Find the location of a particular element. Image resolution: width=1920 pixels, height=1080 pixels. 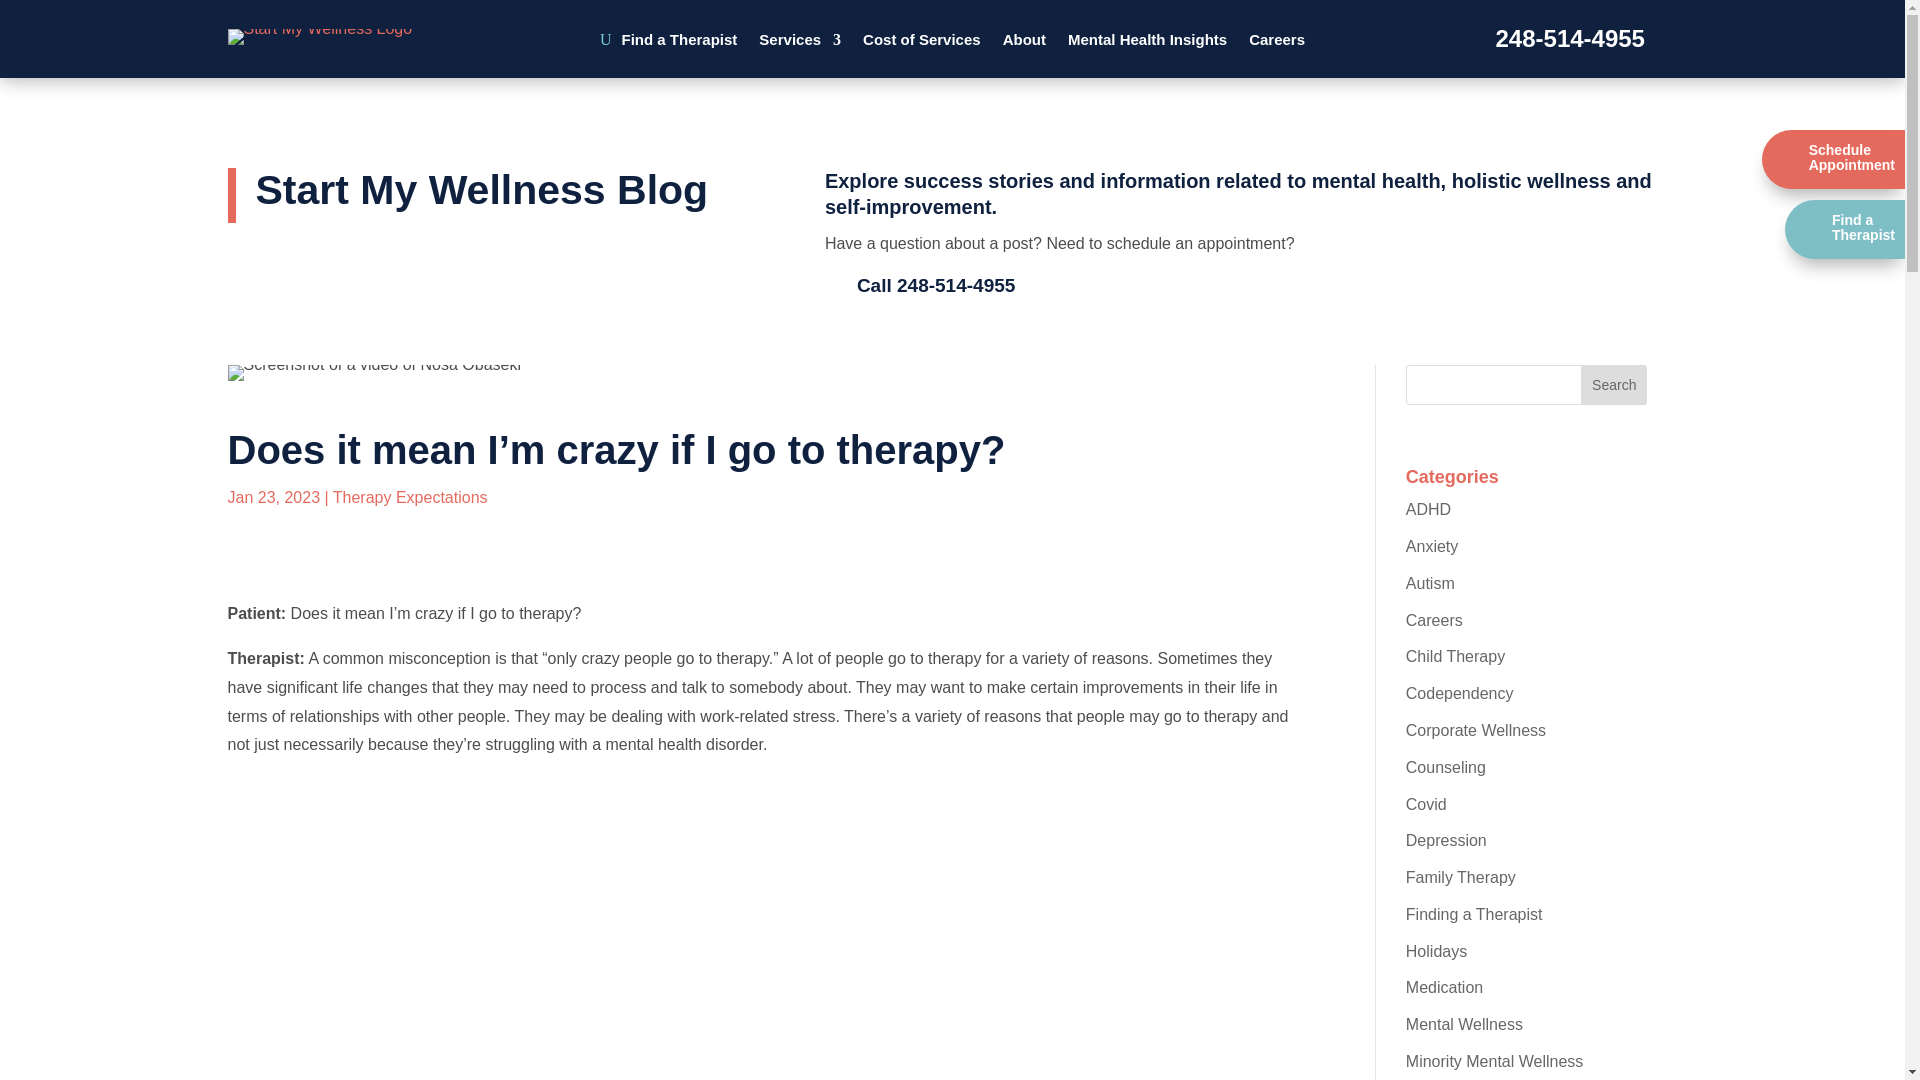

About is located at coordinates (1024, 44).